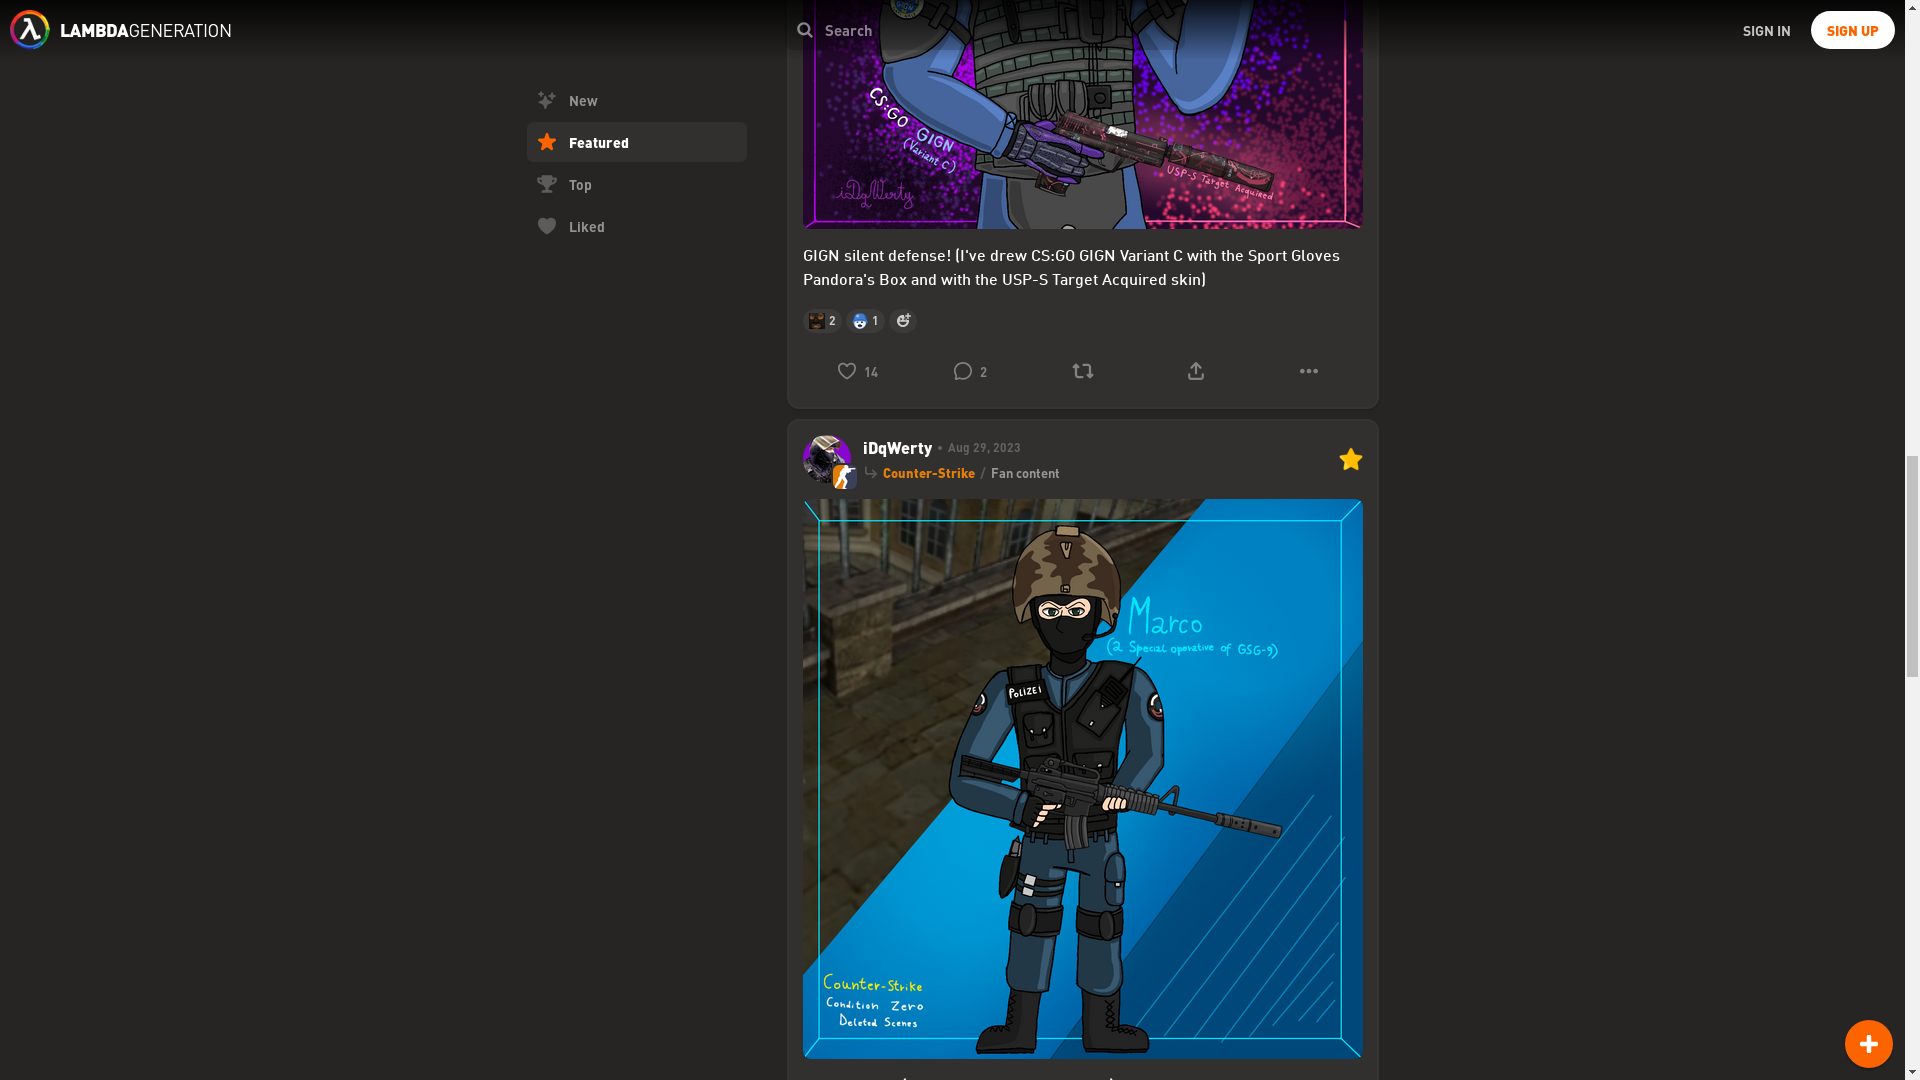 Image resolution: width=1920 pixels, height=1080 pixels. Describe the element at coordinates (927, 472) in the screenshot. I see `Counter-Strike` at that location.